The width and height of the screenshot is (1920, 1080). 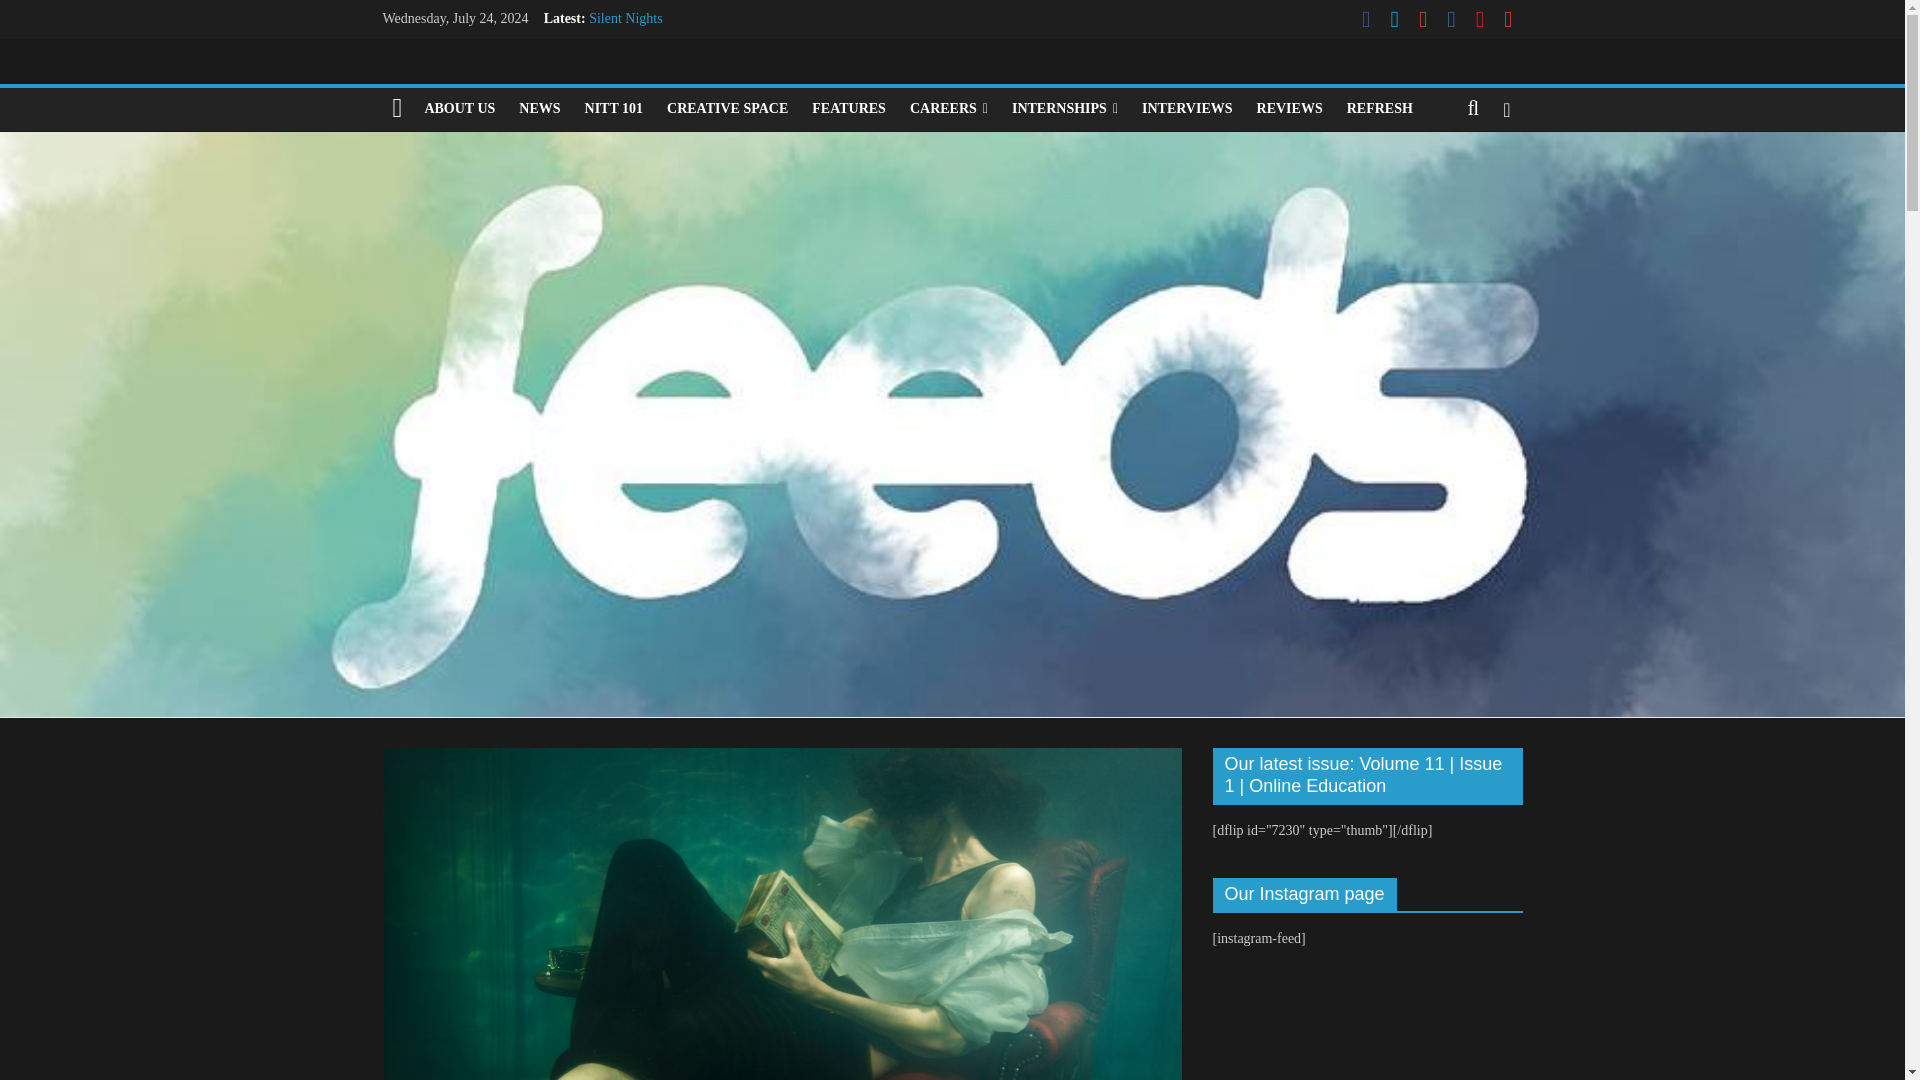 What do you see at coordinates (660, 40) in the screenshot?
I see `Whispers of a new Dawn` at bounding box center [660, 40].